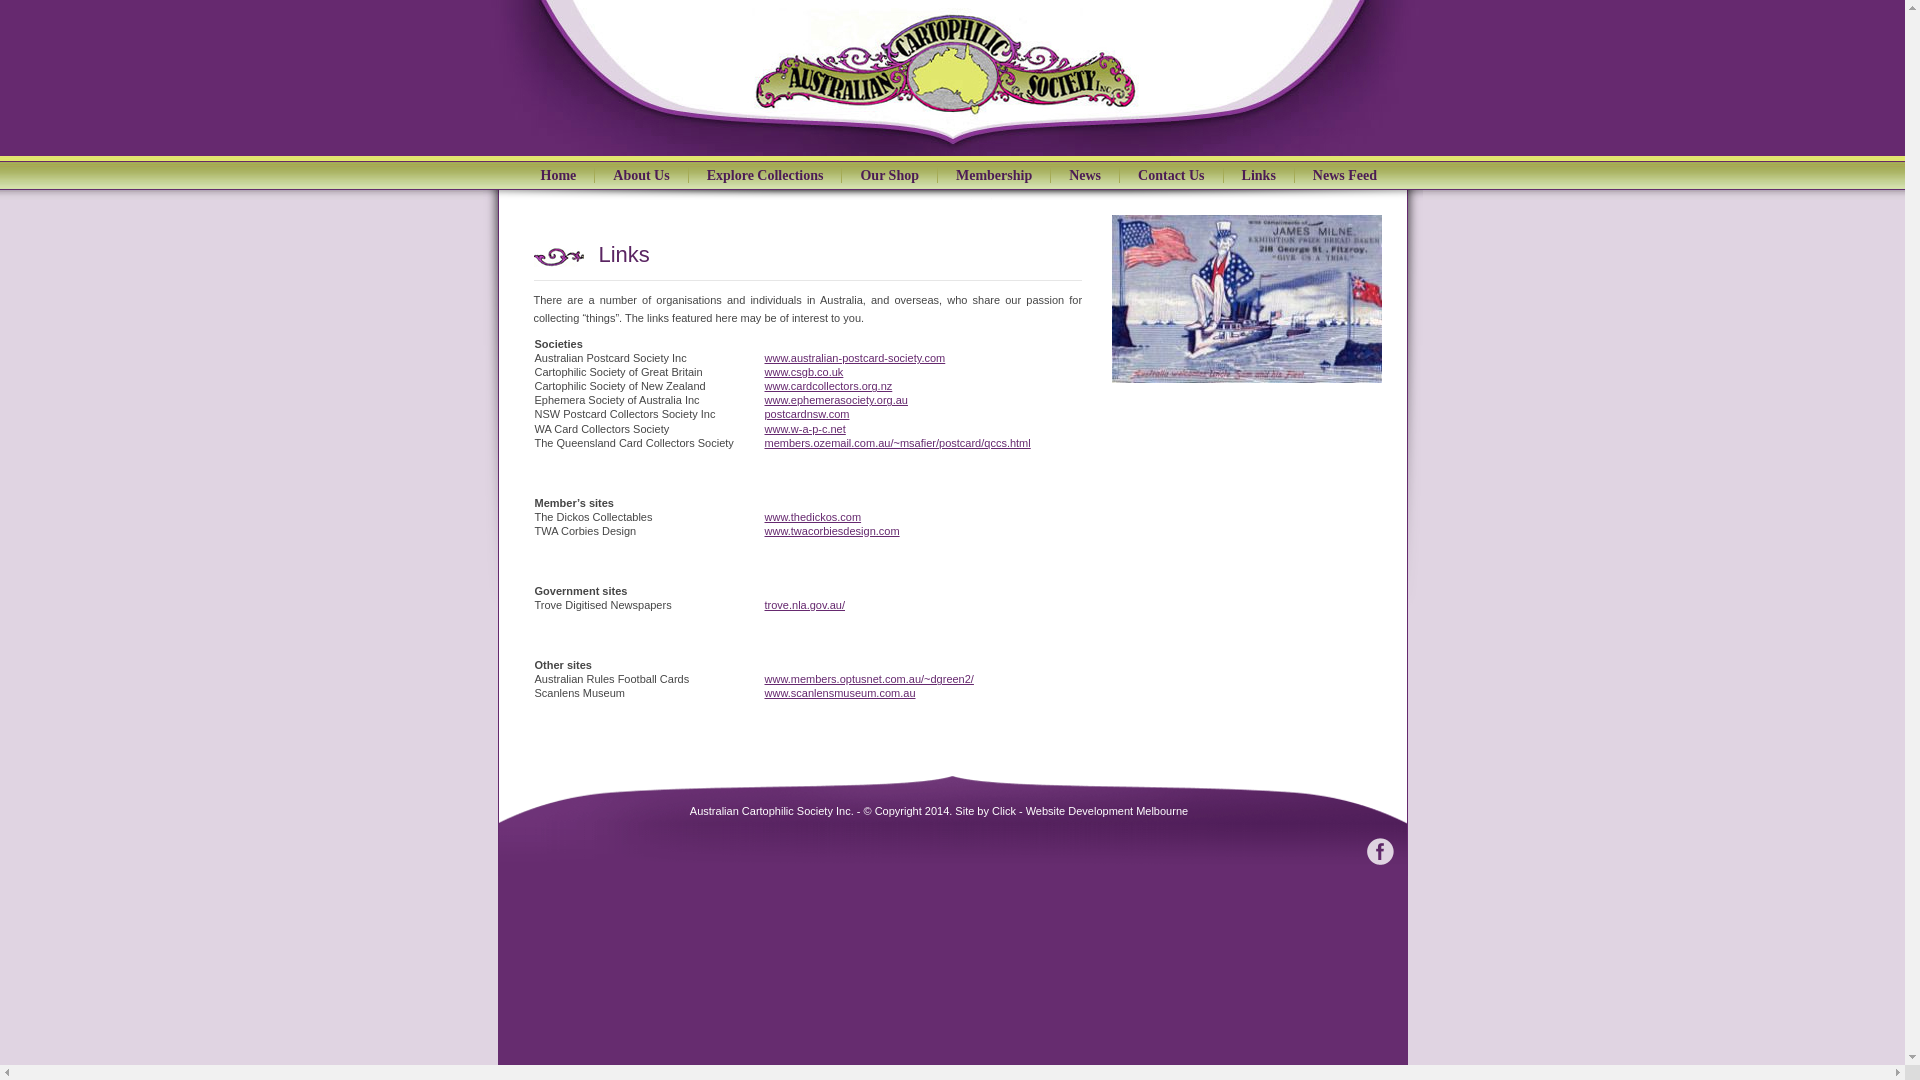 Image resolution: width=1920 pixels, height=1080 pixels. Describe the element at coordinates (1344, 176) in the screenshot. I see `News Feed` at that location.